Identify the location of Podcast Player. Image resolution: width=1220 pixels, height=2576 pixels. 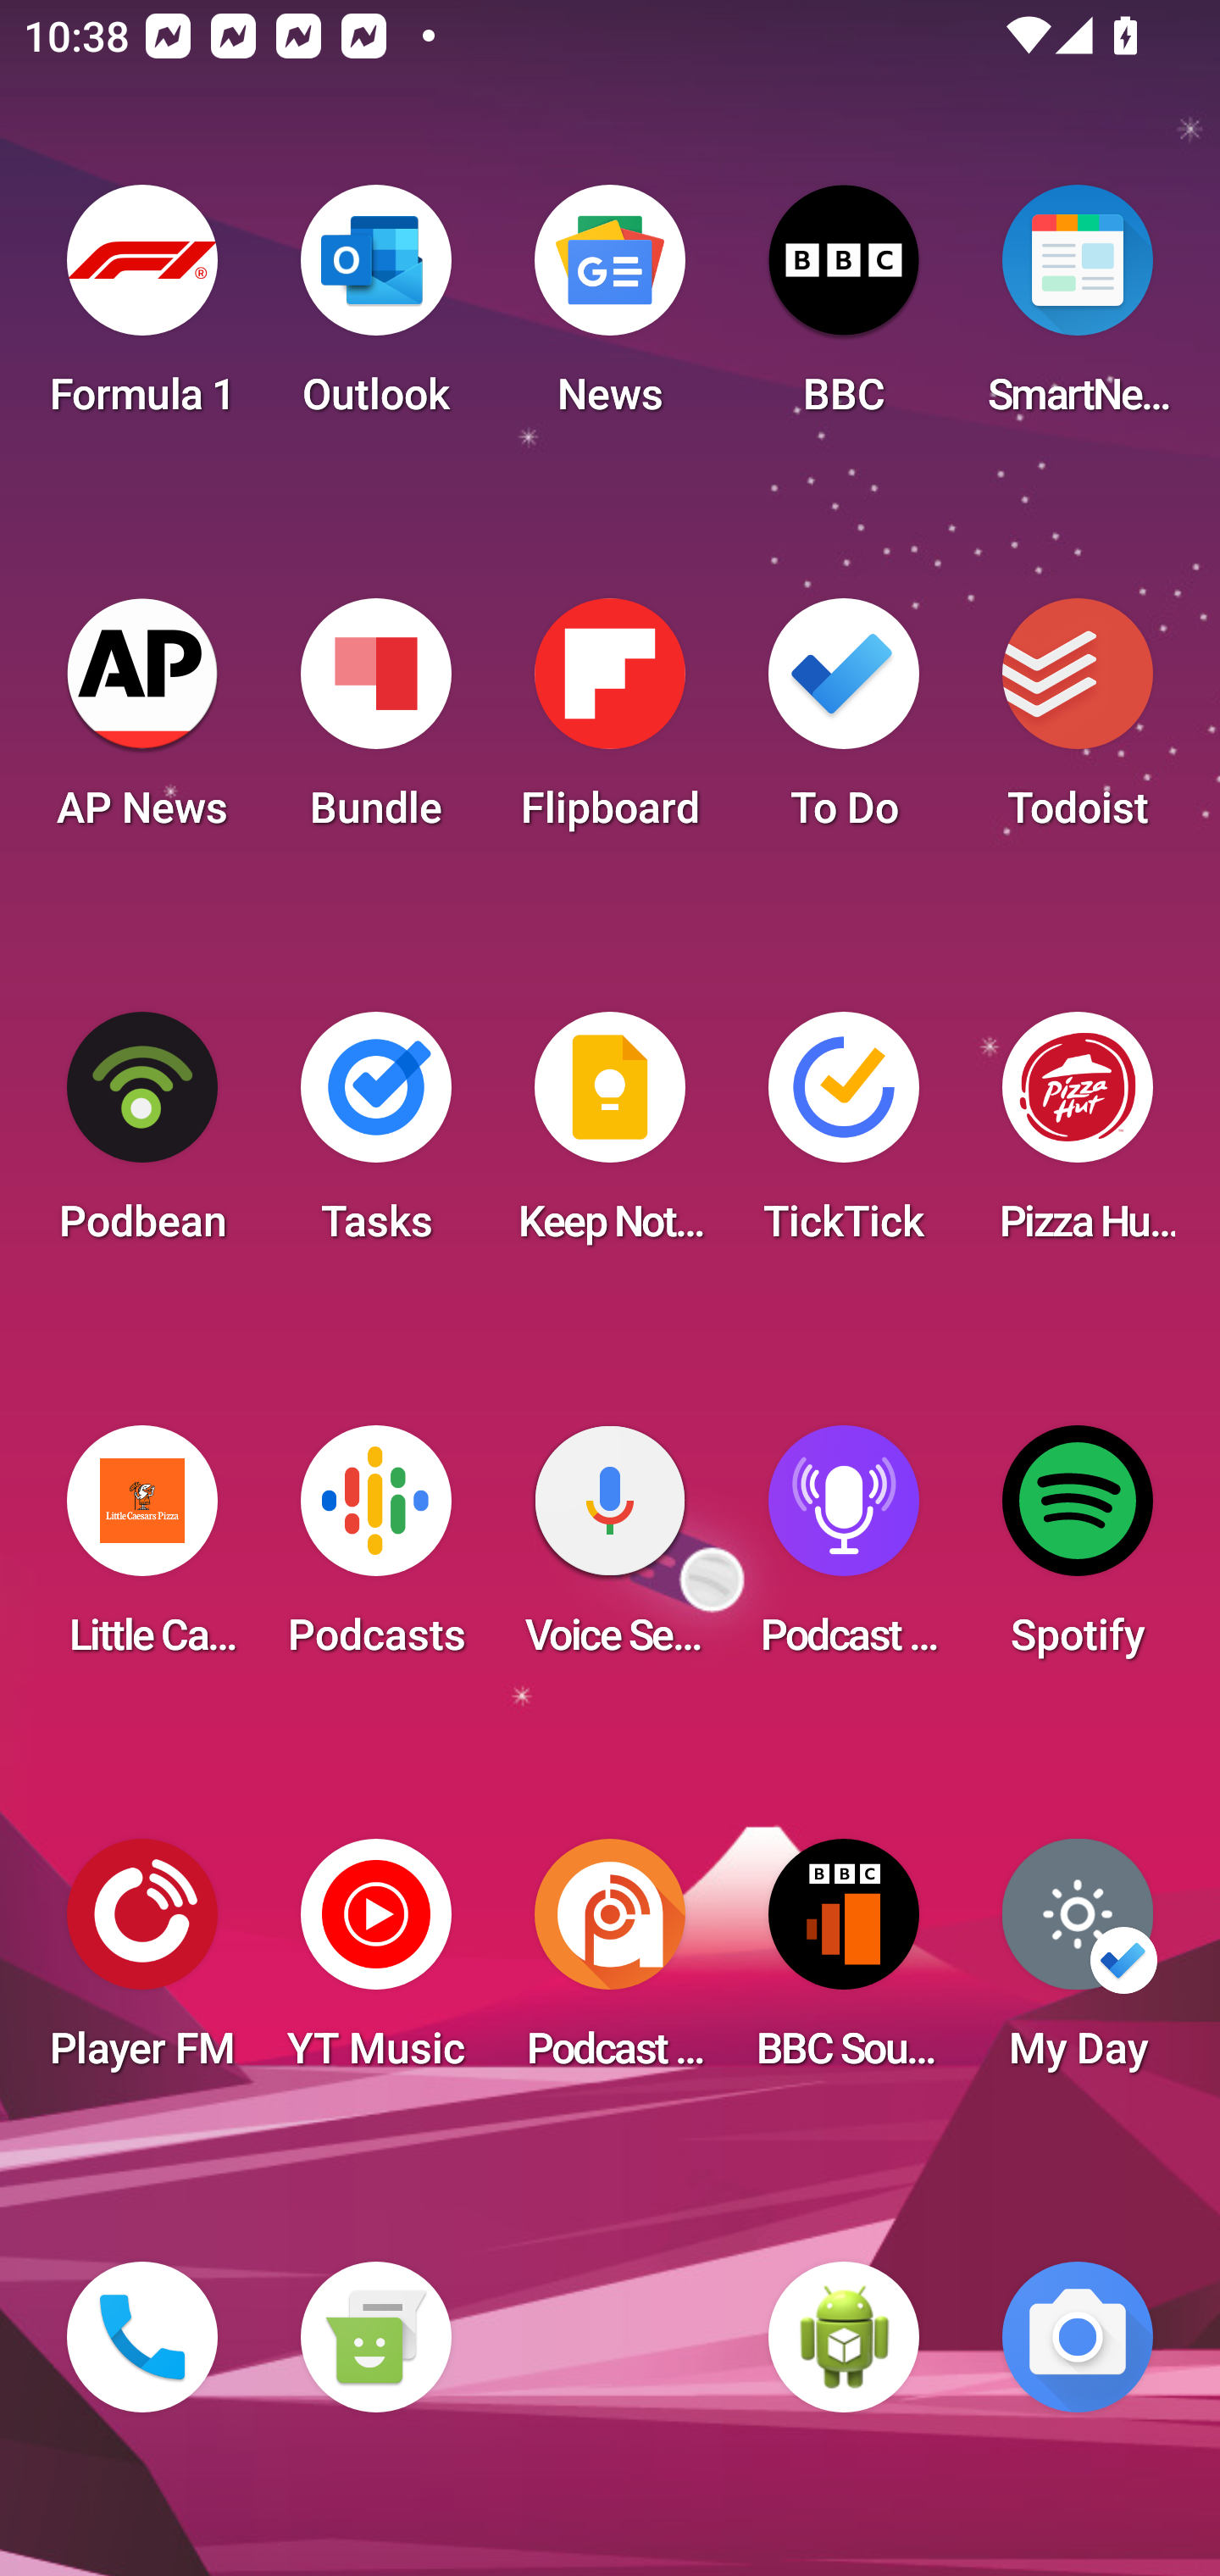
(844, 1551).